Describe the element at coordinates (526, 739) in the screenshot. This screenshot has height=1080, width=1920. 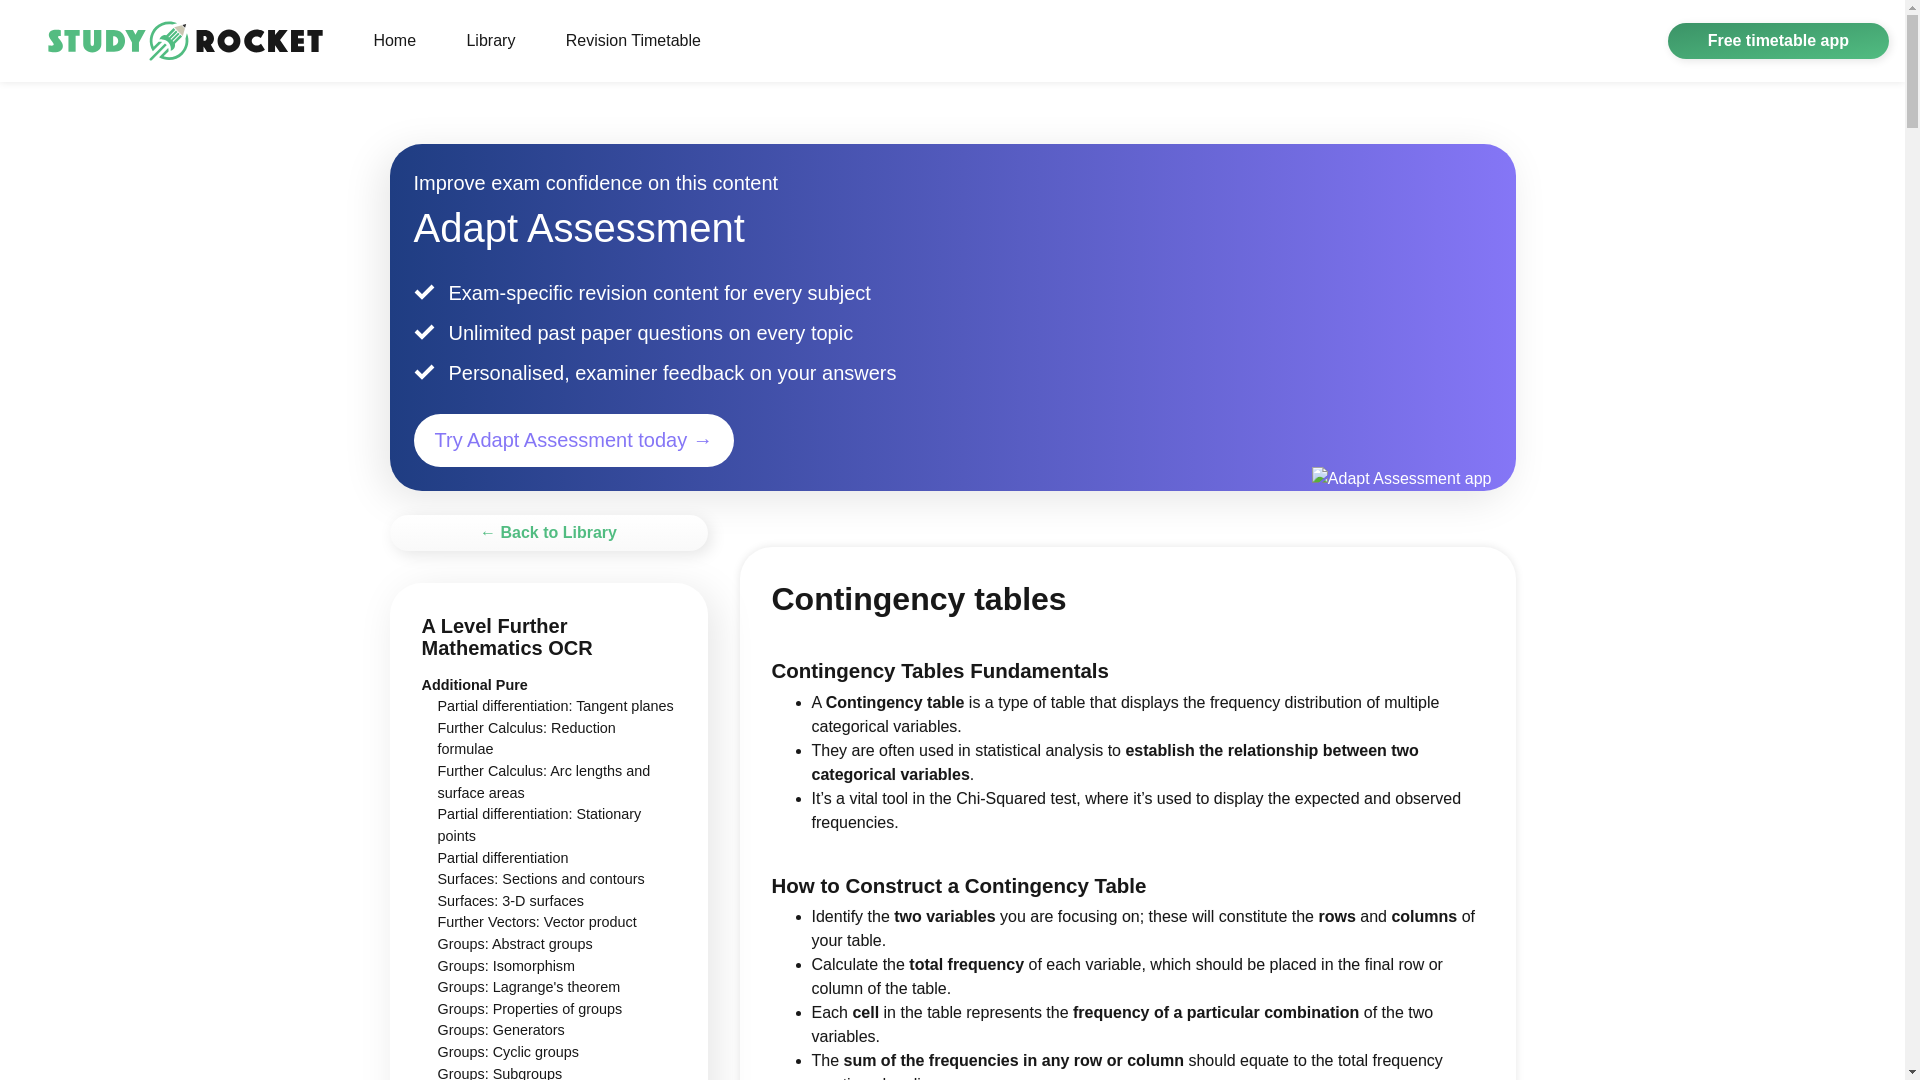
I see `Further Calculus: Reduction formulae` at that location.